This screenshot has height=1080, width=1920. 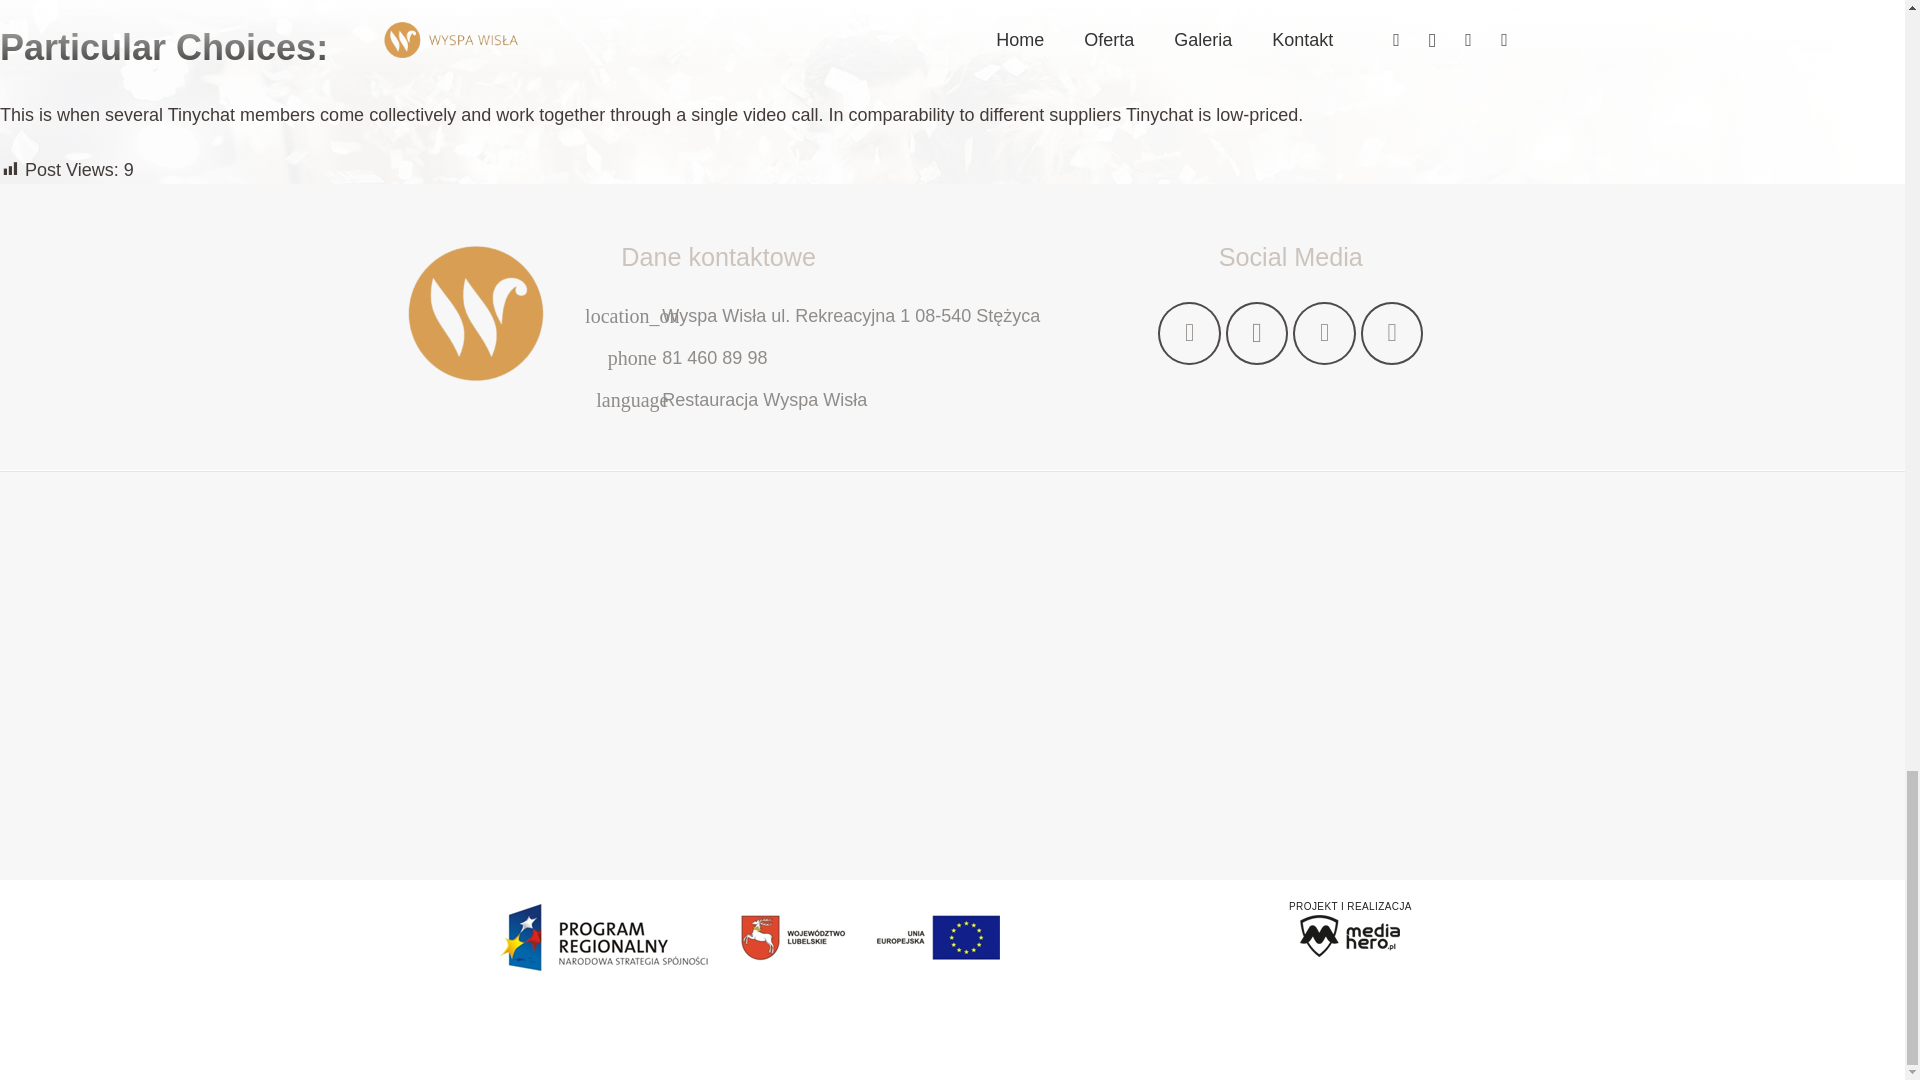 What do you see at coordinates (1324, 334) in the screenshot?
I see `YouTube` at bounding box center [1324, 334].